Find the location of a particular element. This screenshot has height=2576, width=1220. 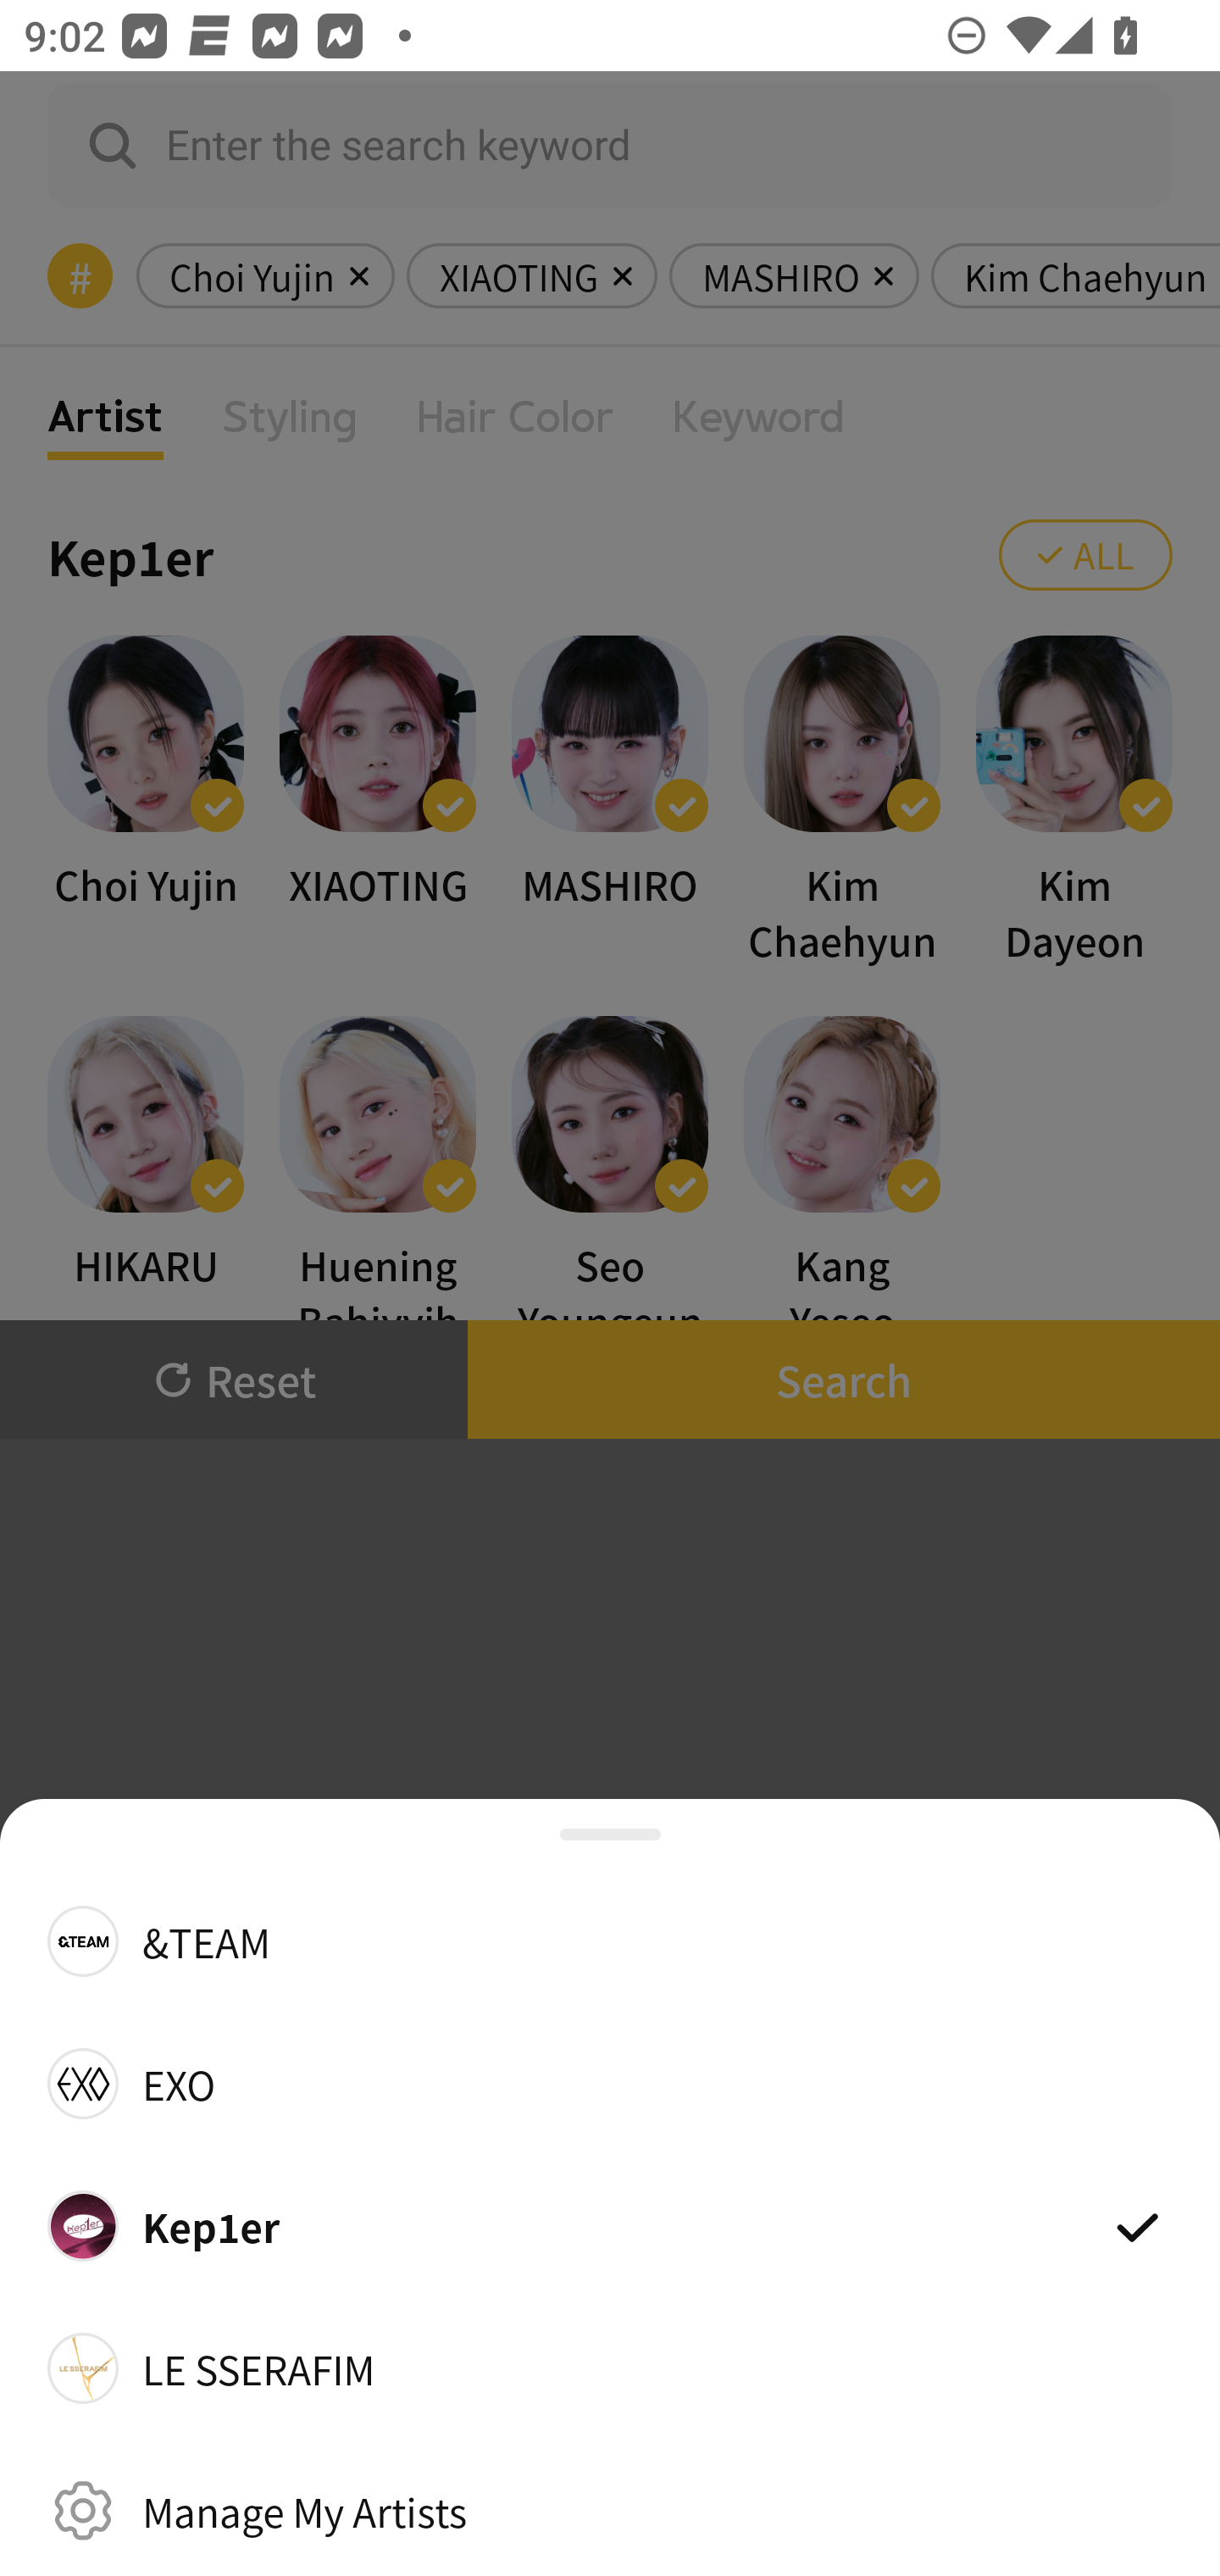

Kep1er is located at coordinates (610, 2225).